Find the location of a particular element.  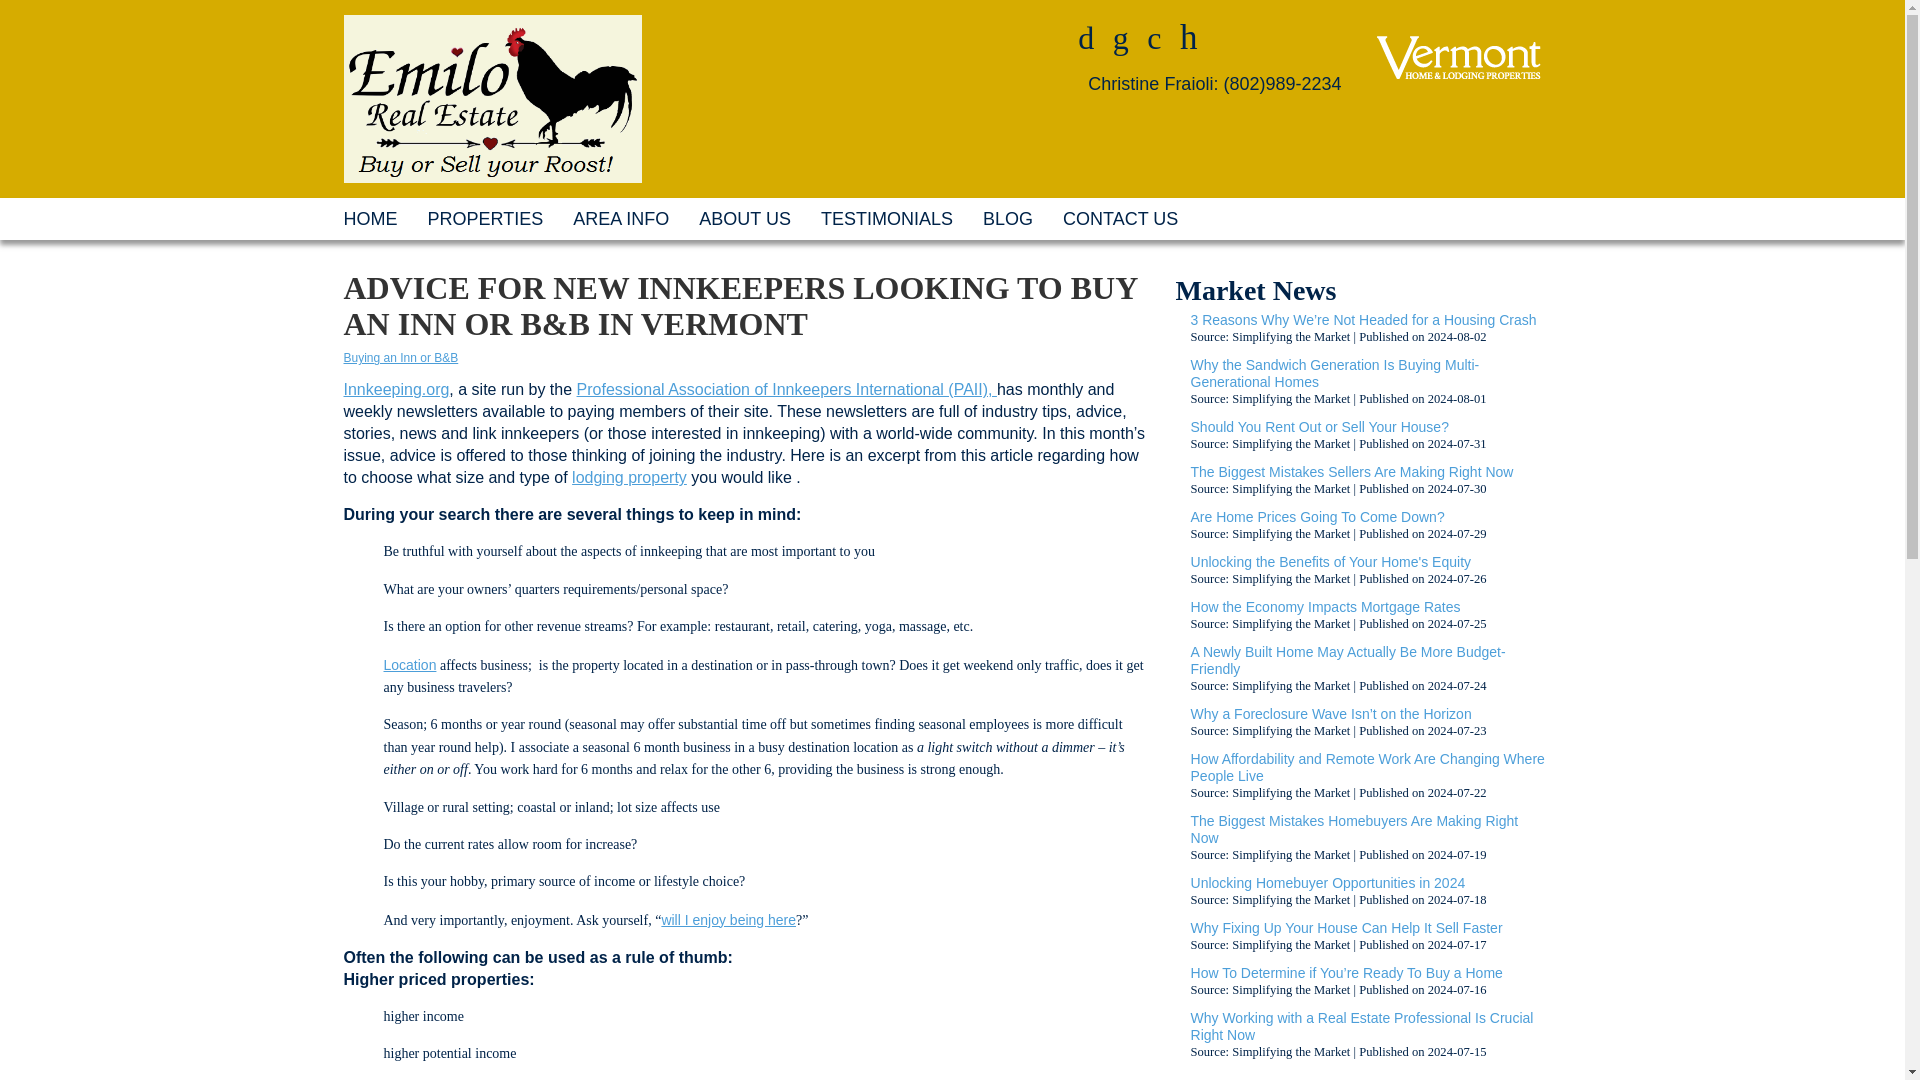

Location is located at coordinates (410, 664).